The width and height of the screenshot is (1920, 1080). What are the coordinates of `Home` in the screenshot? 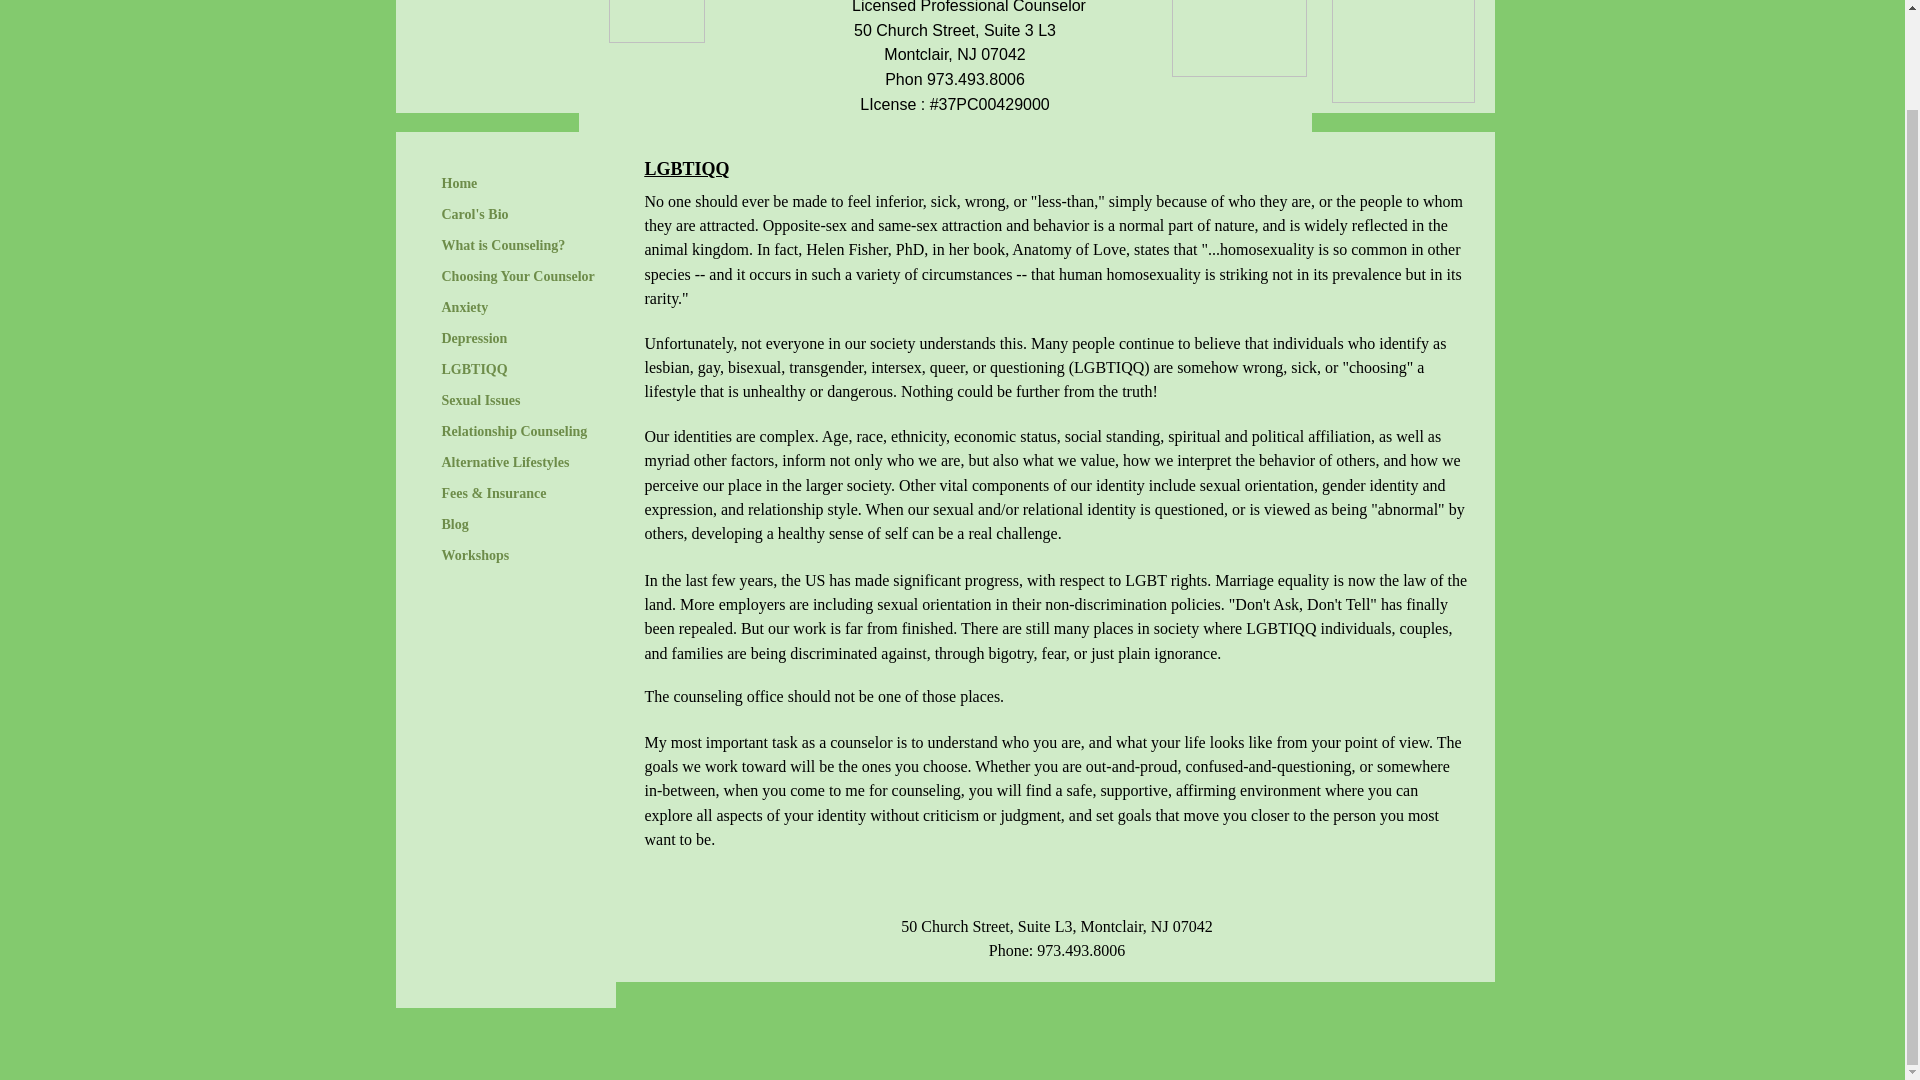 It's located at (460, 183).